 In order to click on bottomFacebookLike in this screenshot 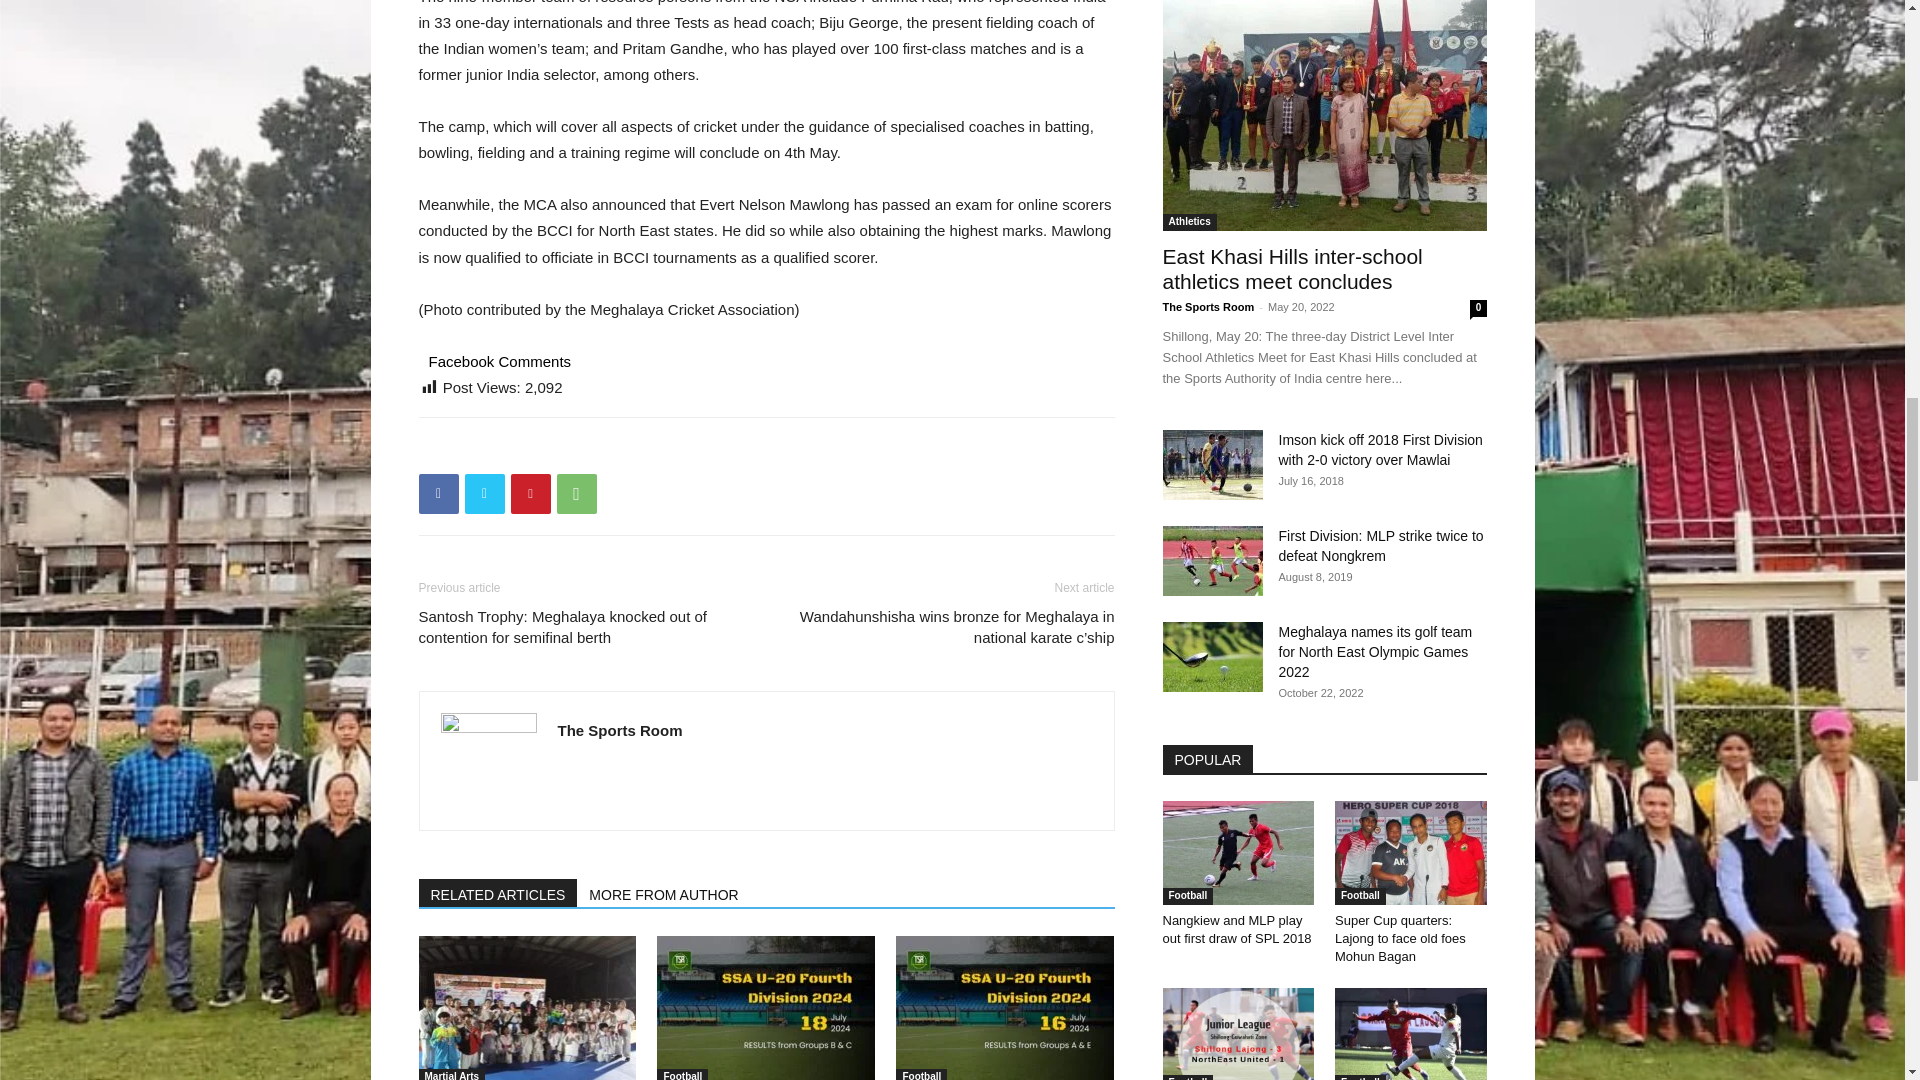, I will do `click(568, 449)`.